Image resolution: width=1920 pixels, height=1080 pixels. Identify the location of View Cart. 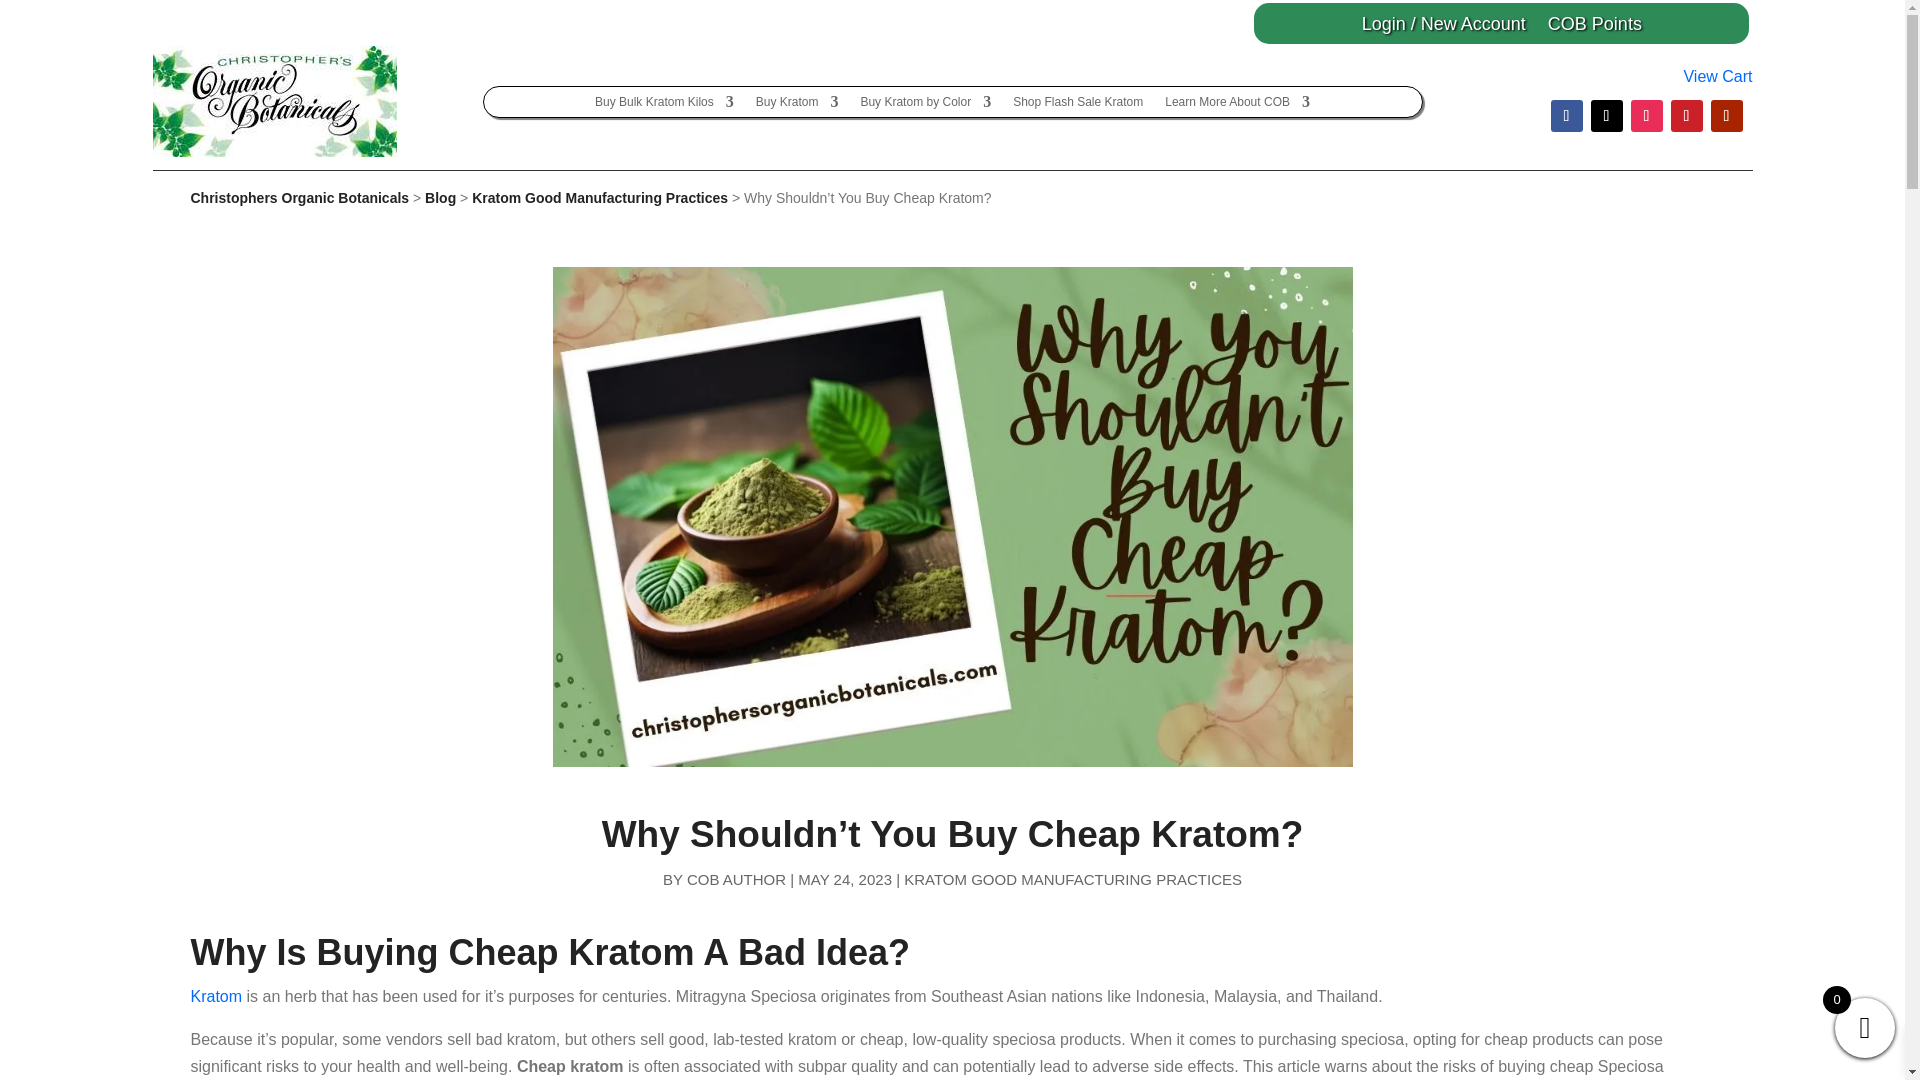
(1717, 76).